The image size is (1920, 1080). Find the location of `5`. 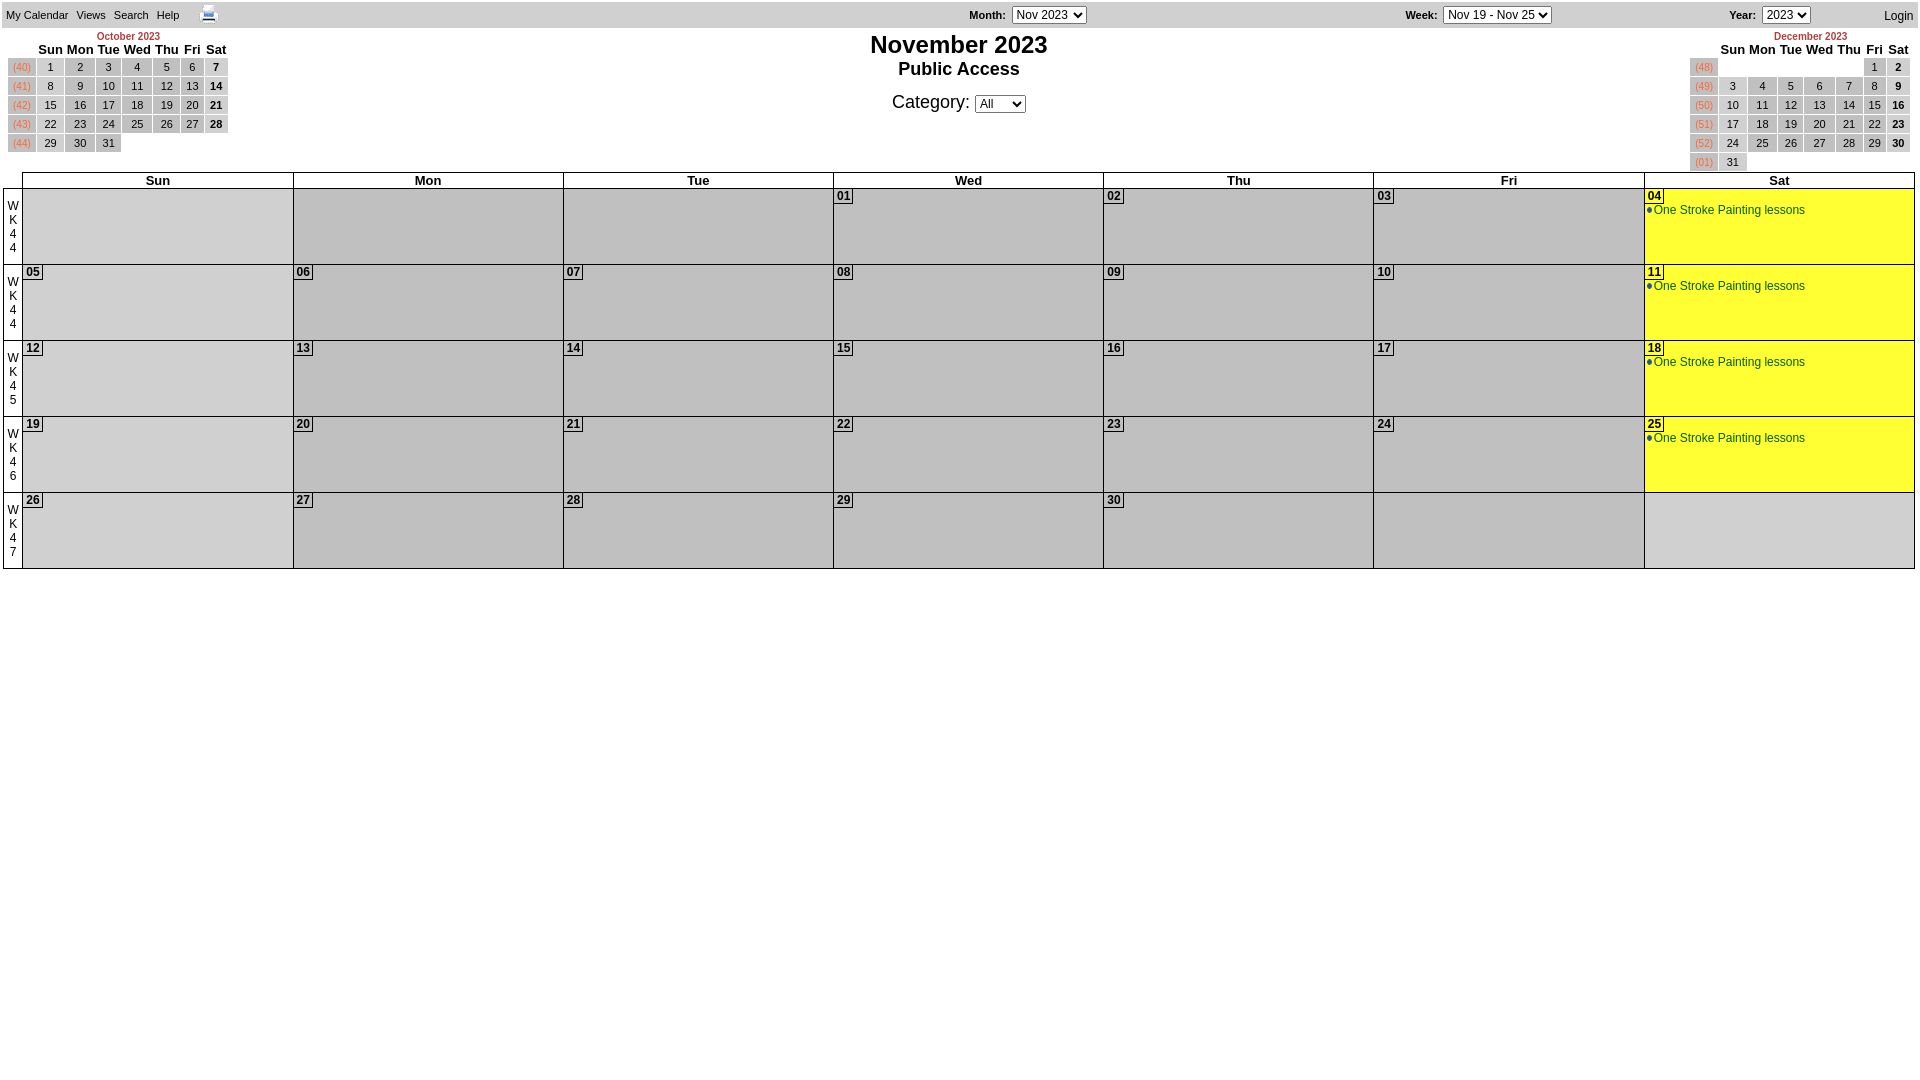

5 is located at coordinates (1790, 86).